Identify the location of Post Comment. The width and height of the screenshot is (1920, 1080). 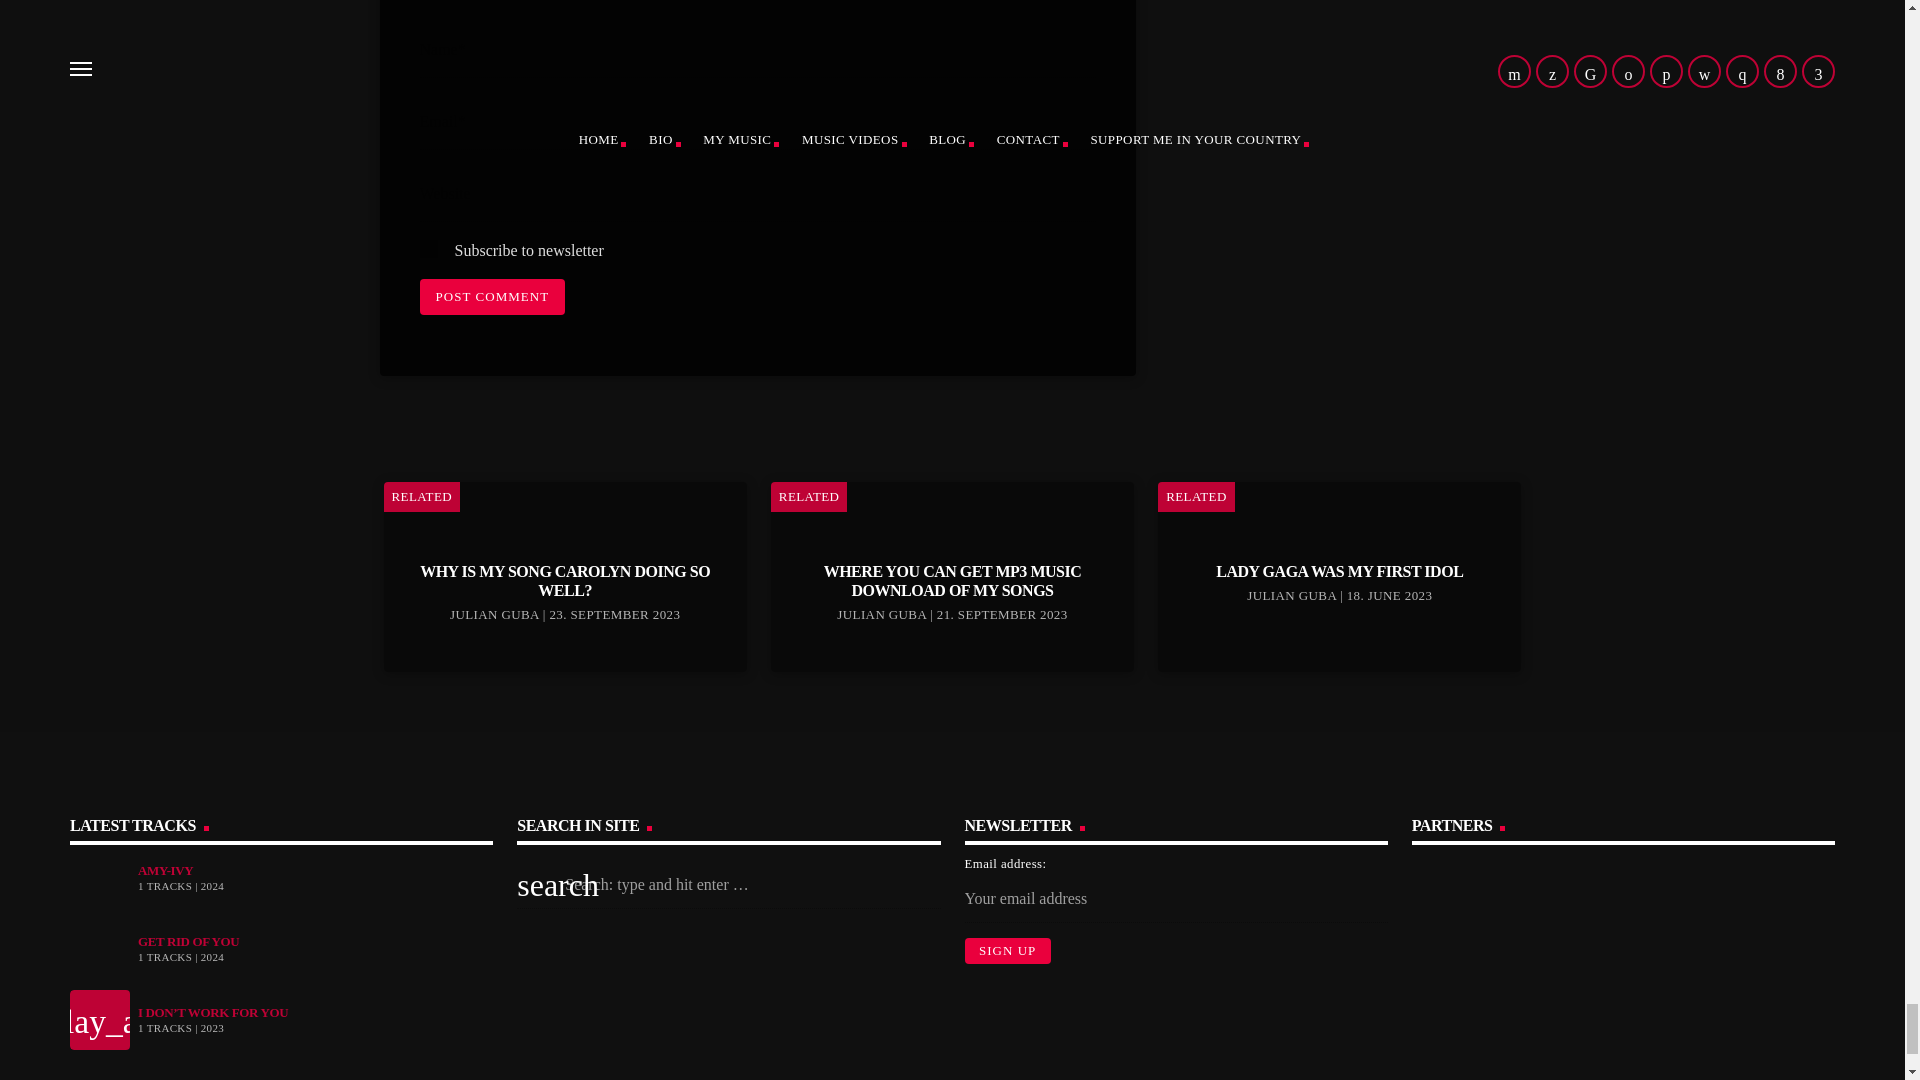
(493, 296).